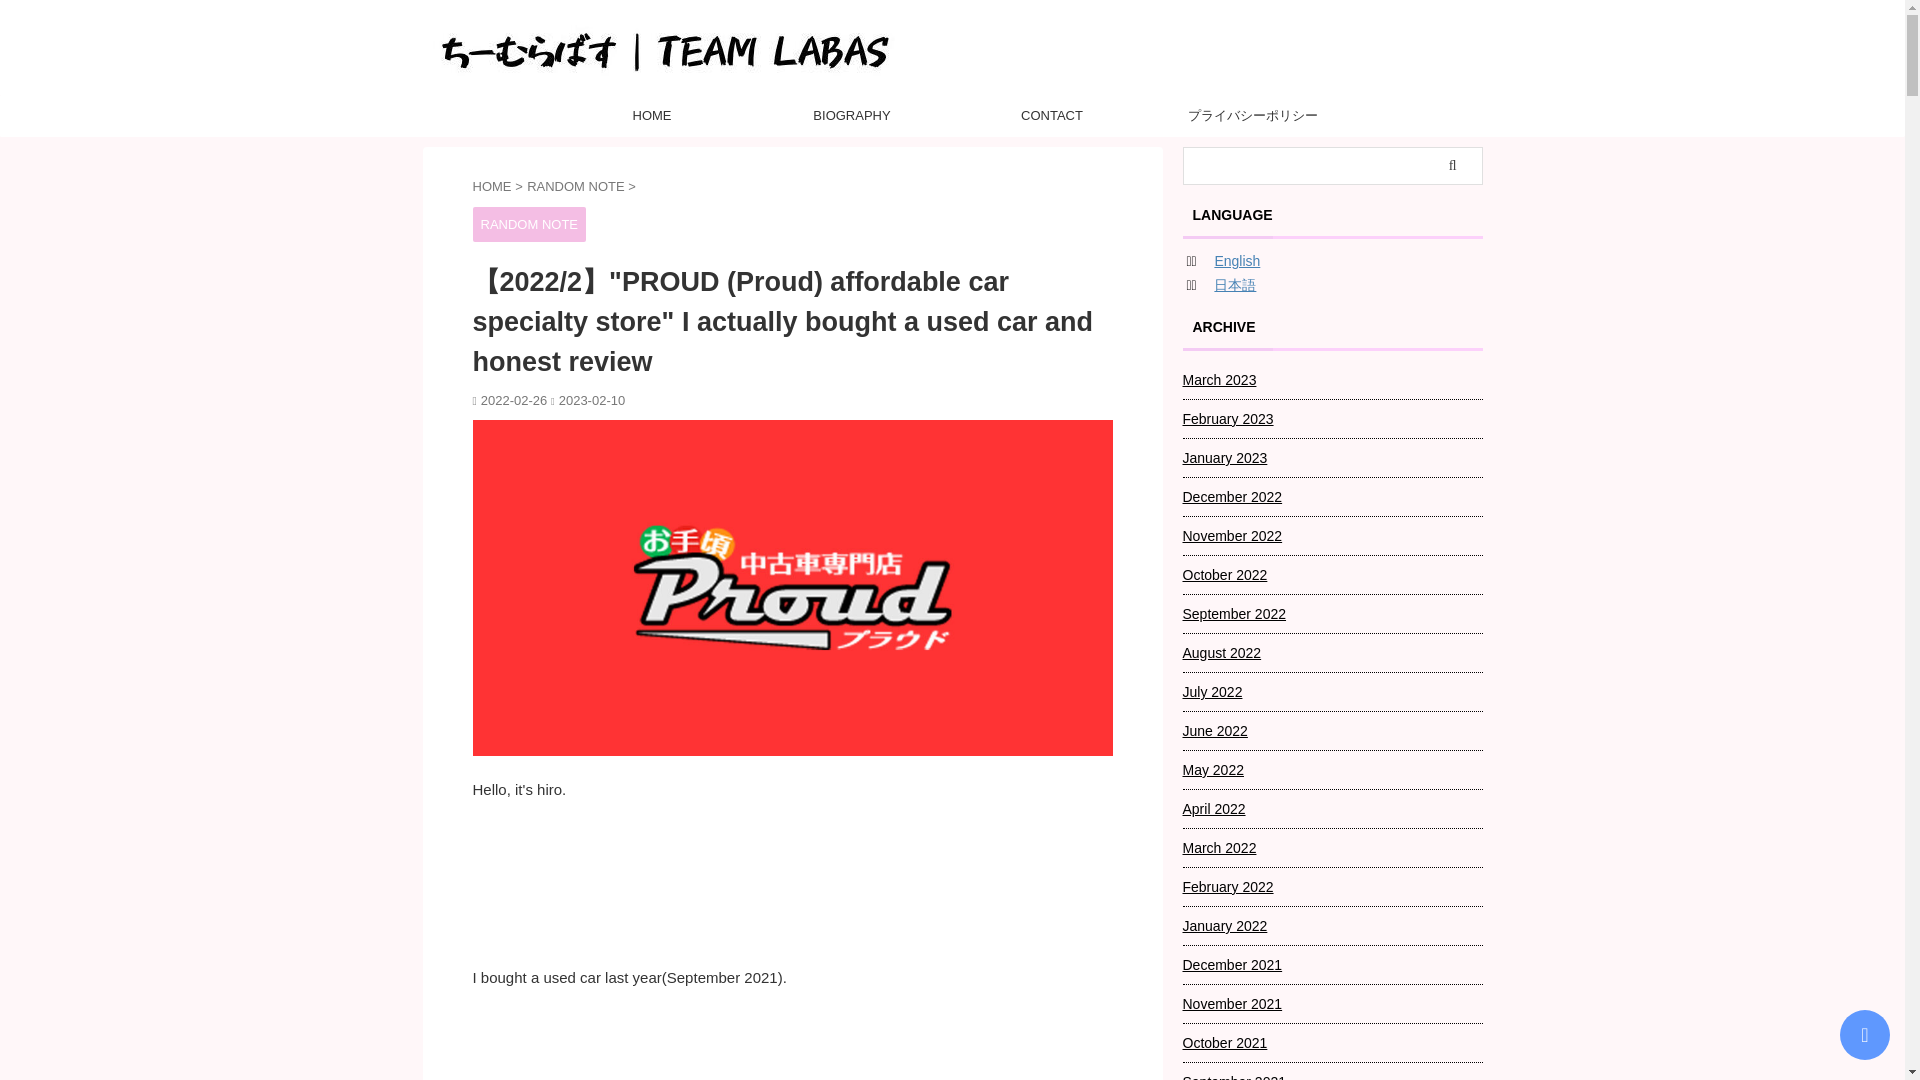 The width and height of the screenshot is (1920, 1080). Describe the element at coordinates (851, 116) in the screenshot. I see `BIOGRAPHY` at that location.